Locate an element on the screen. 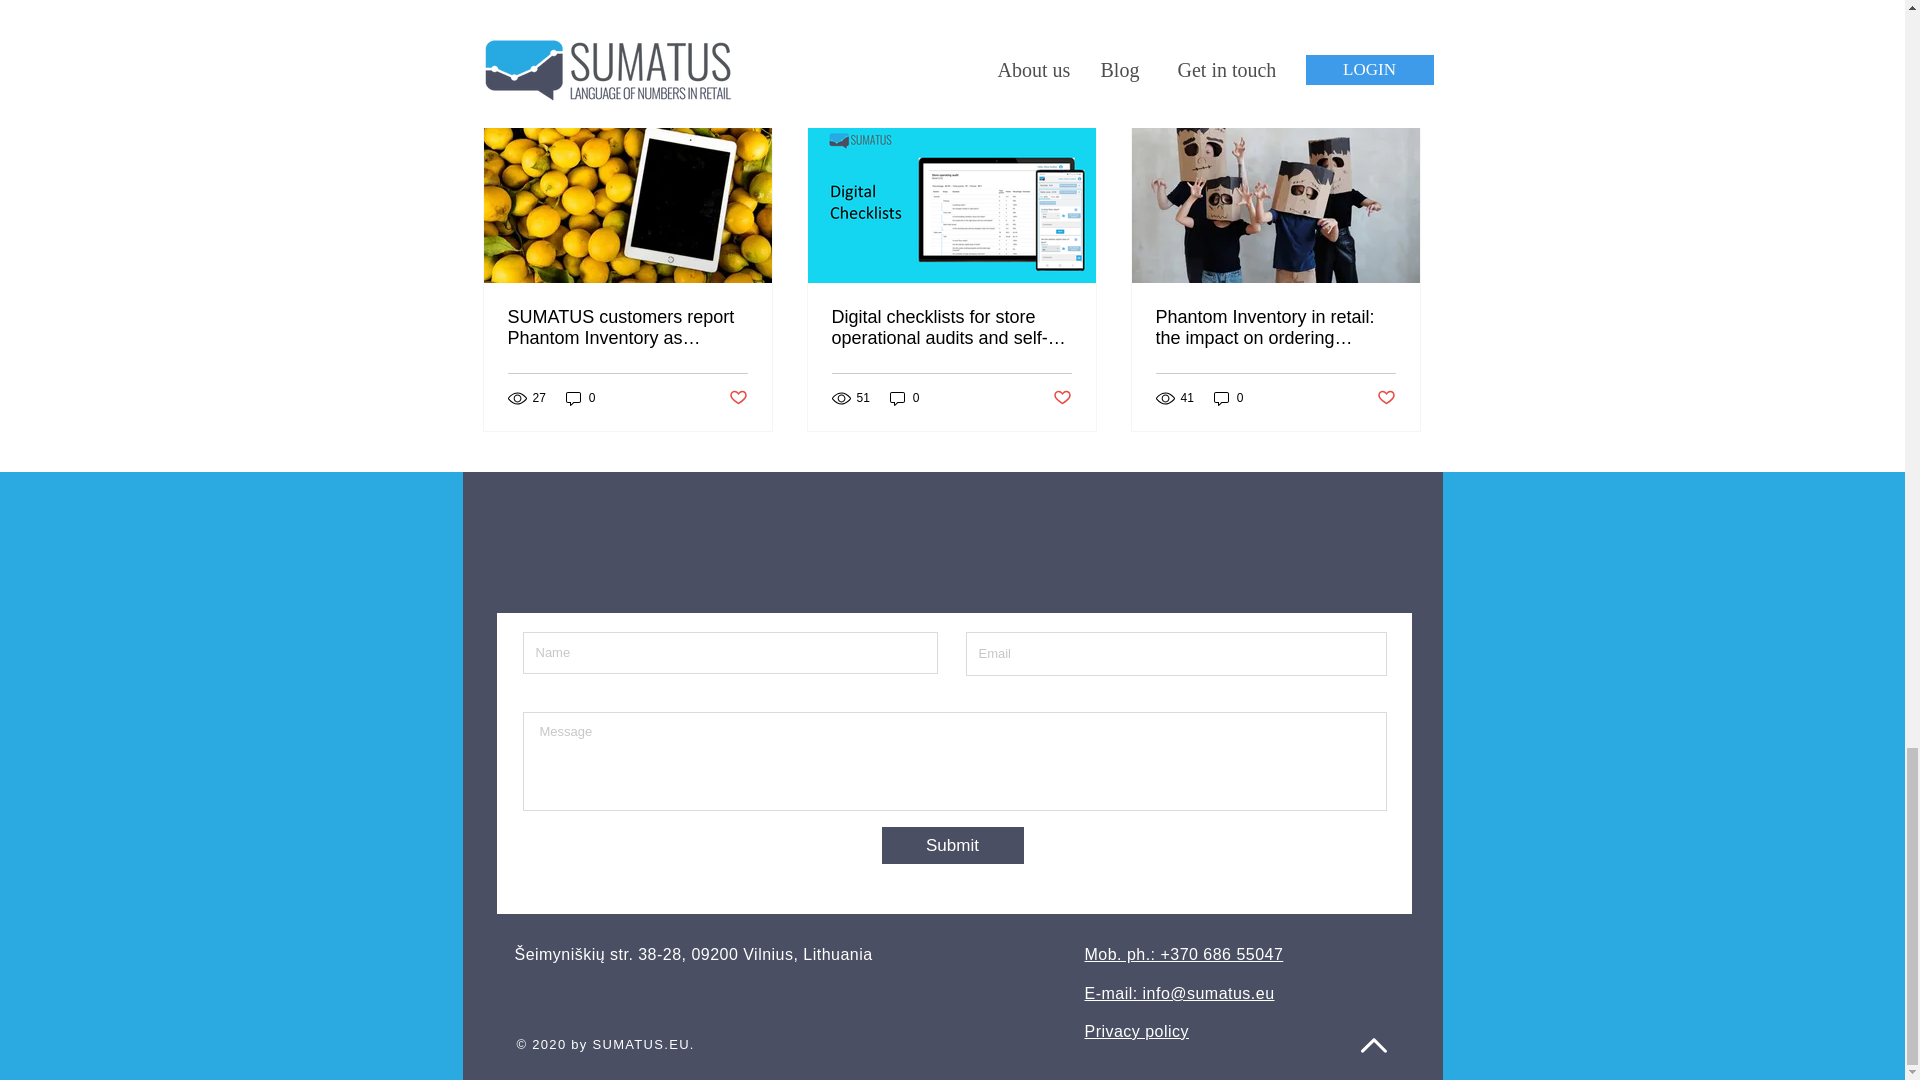 The image size is (1920, 1080). Post not marked as liked is located at coordinates (1386, 398).